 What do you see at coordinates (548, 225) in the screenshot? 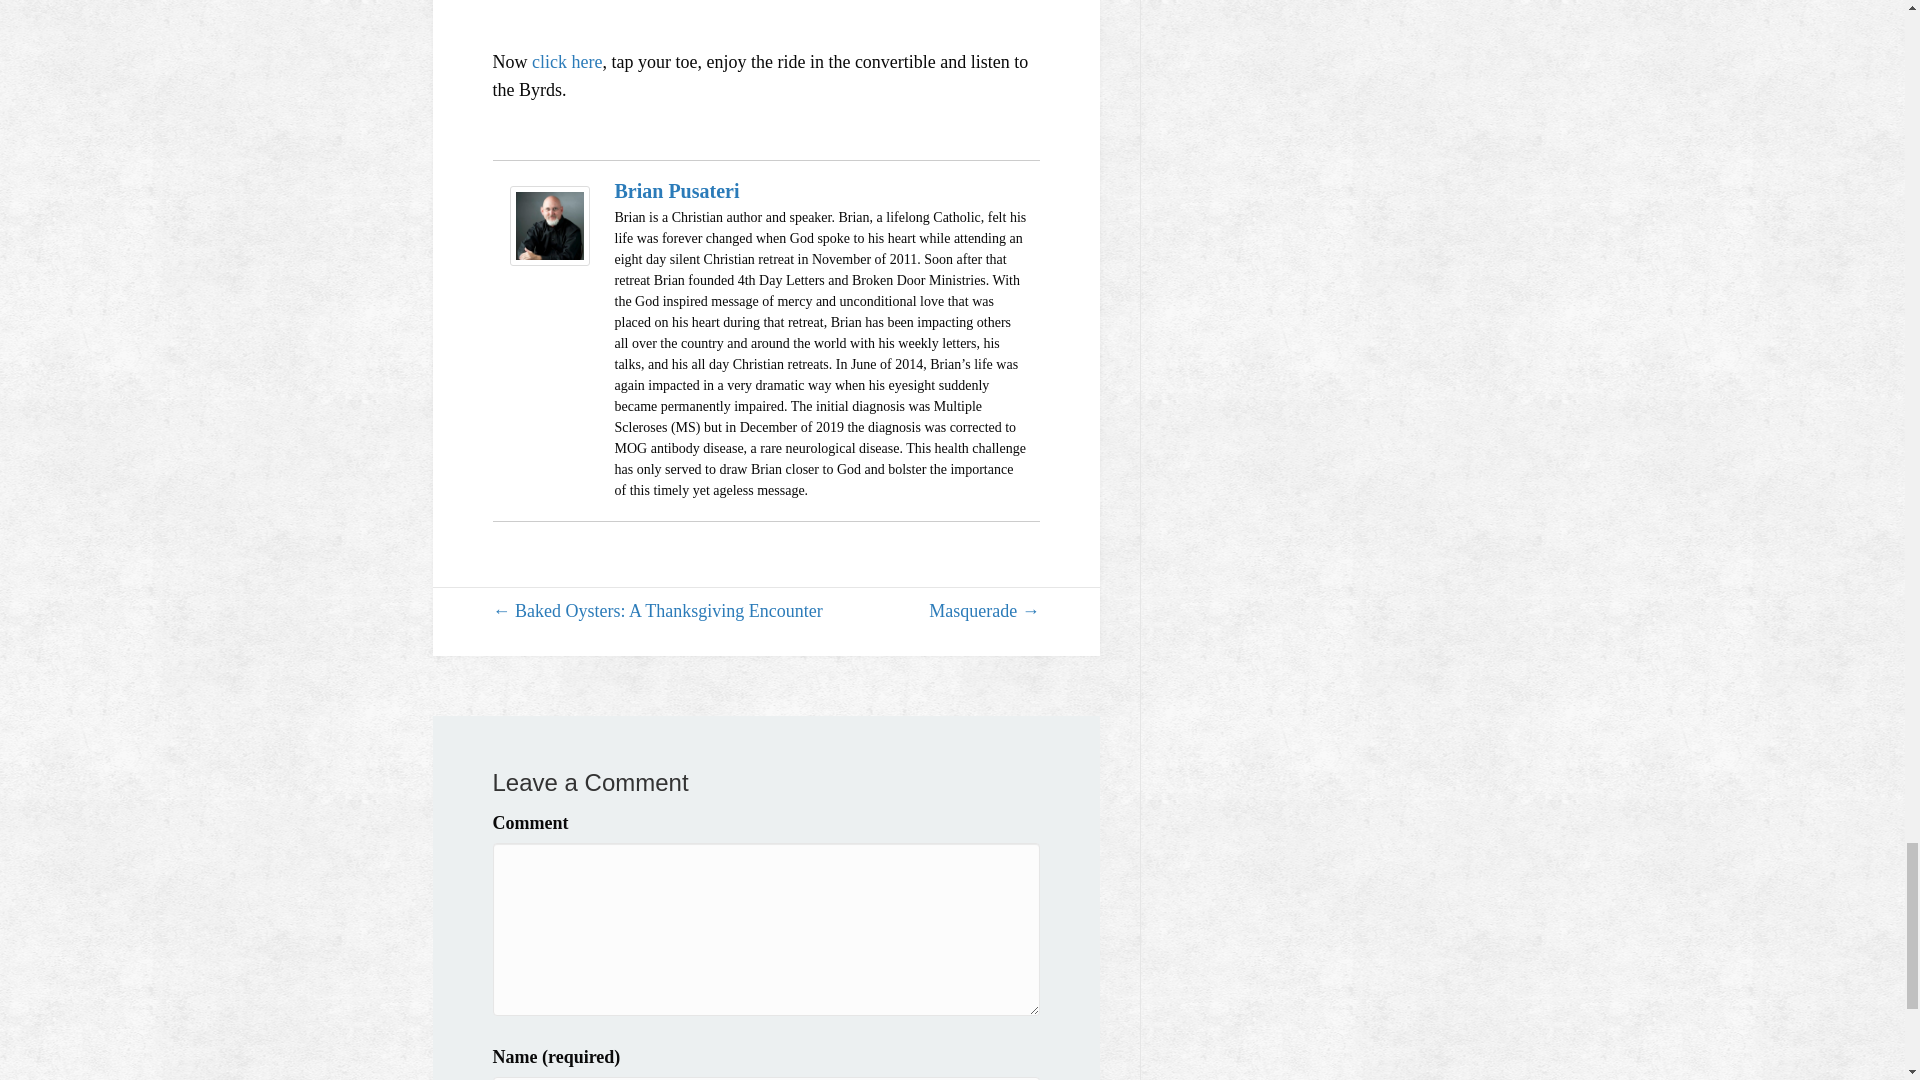
I see `Brian Pusateri` at bounding box center [548, 225].